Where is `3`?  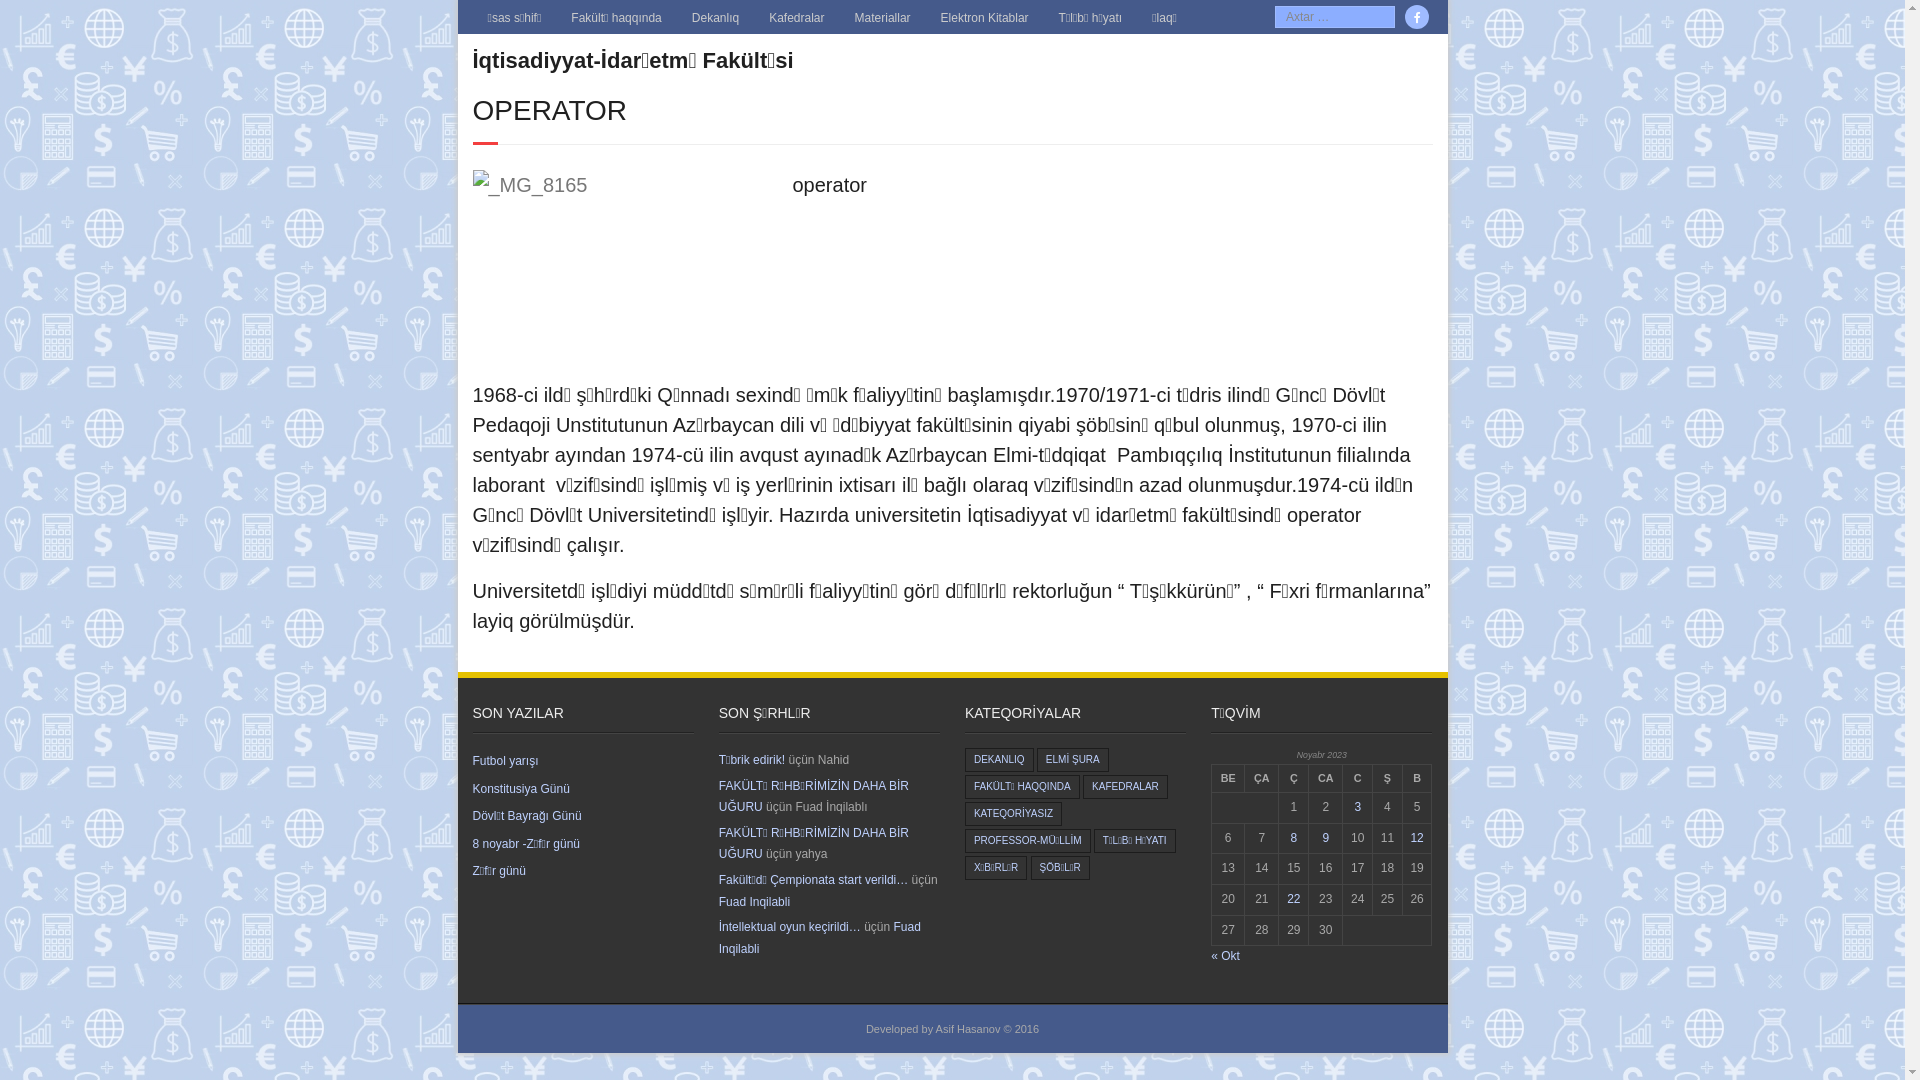
3 is located at coordinates (1358, 807).